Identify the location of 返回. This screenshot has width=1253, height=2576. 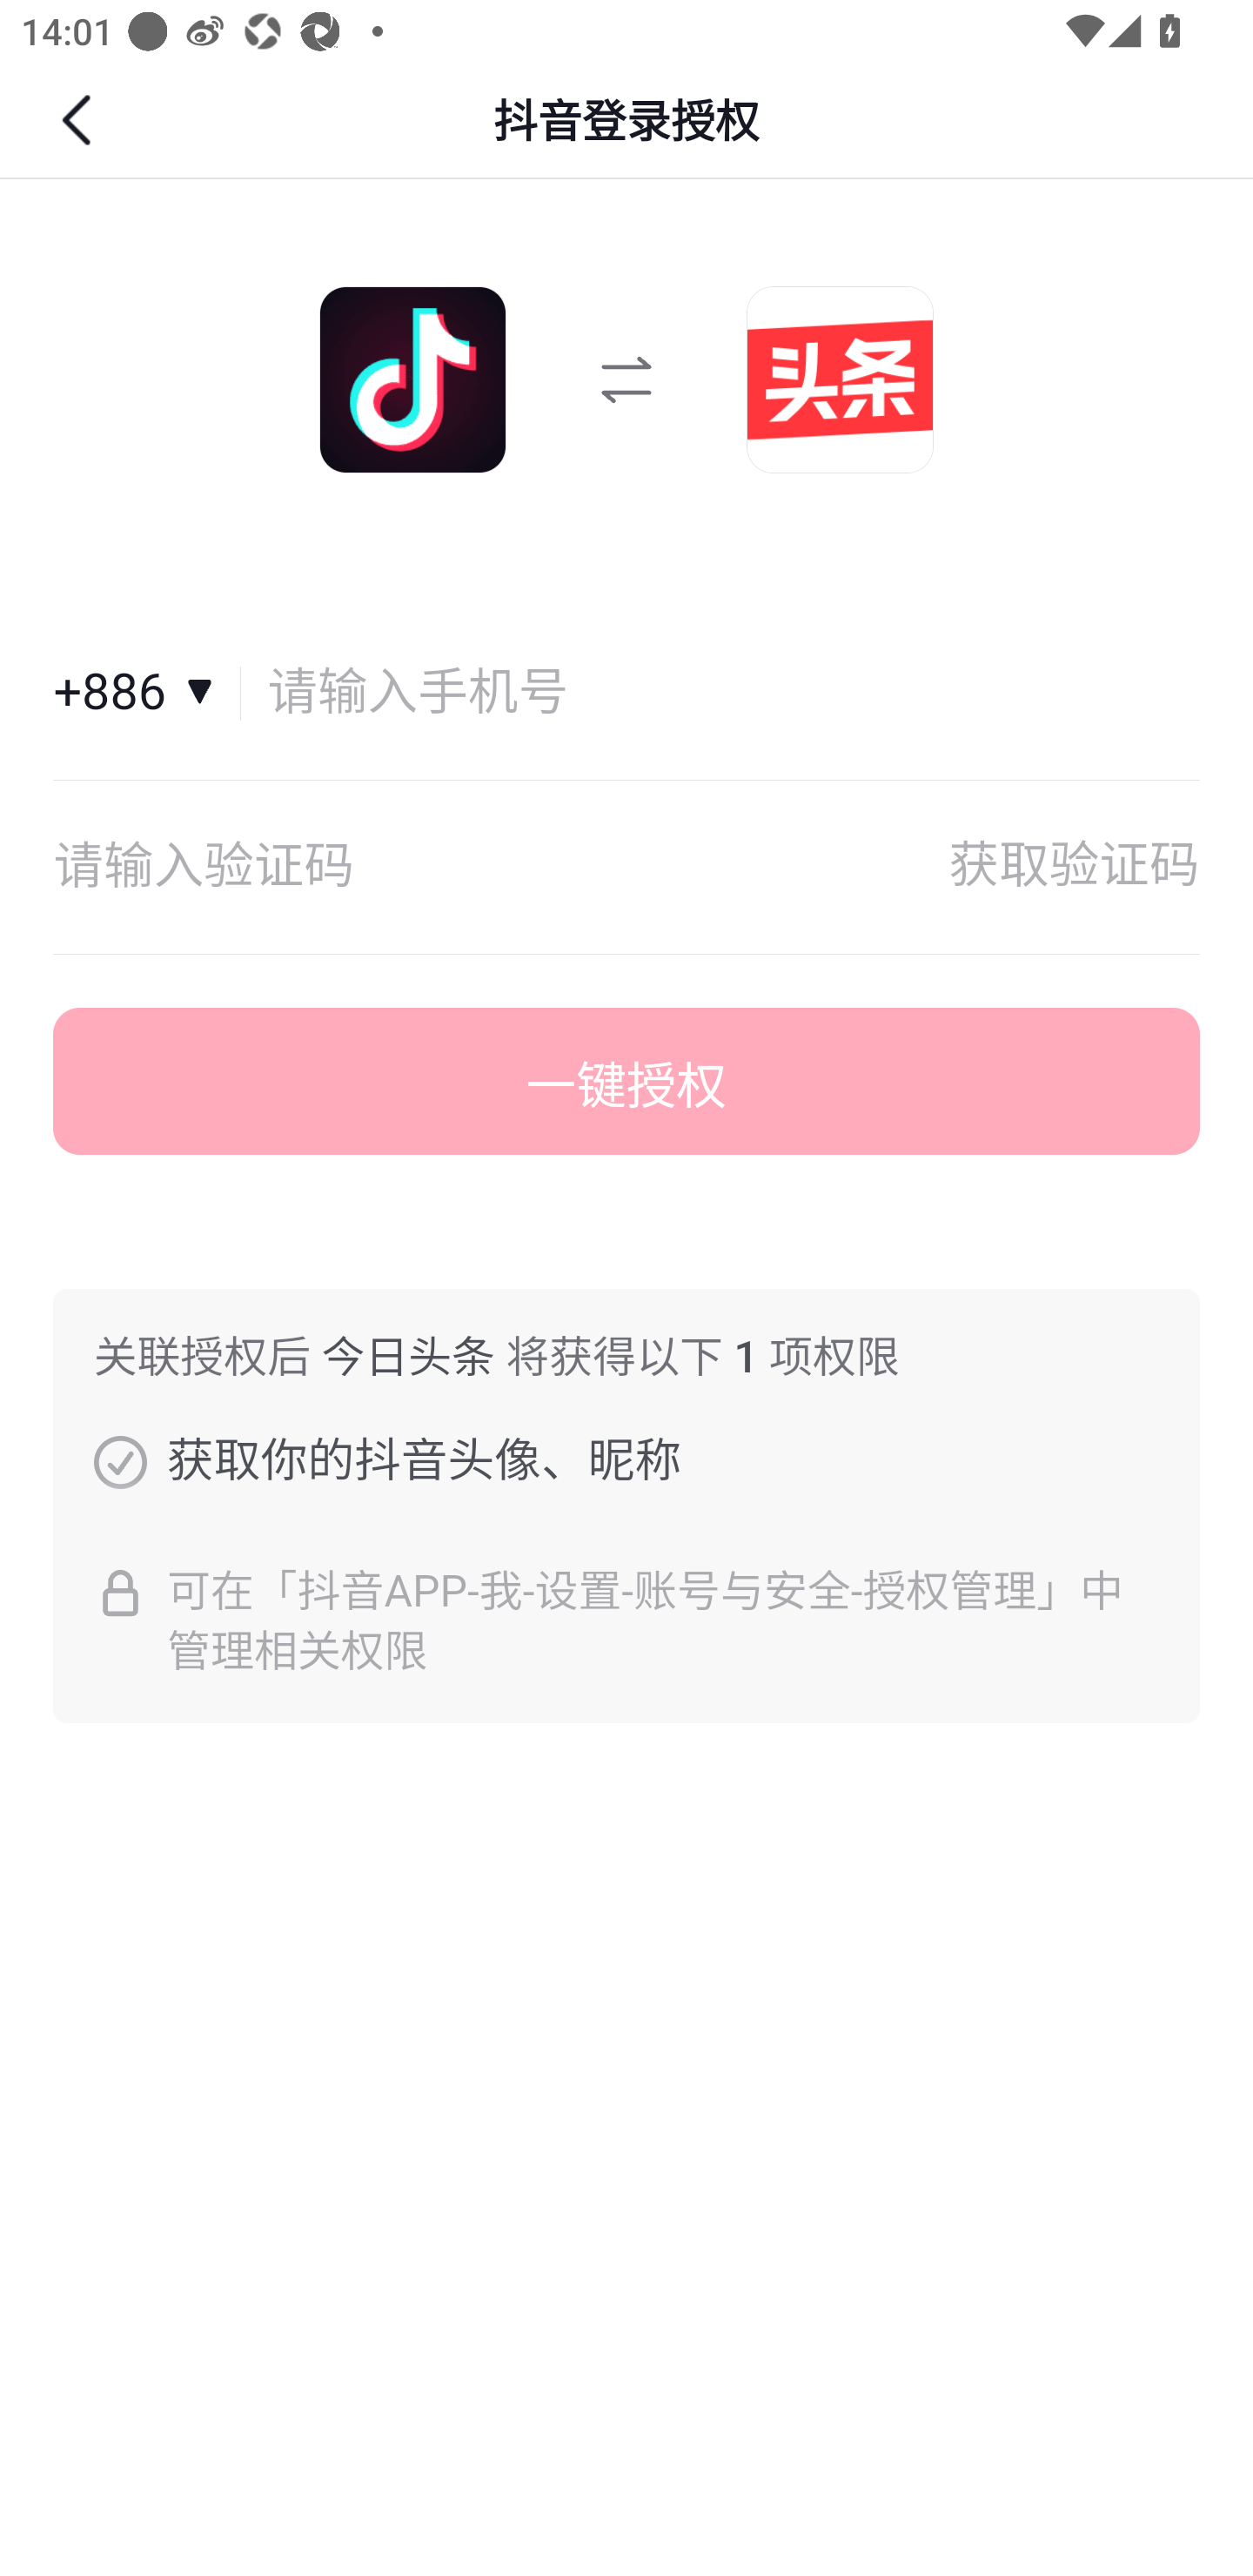
(80, 120).